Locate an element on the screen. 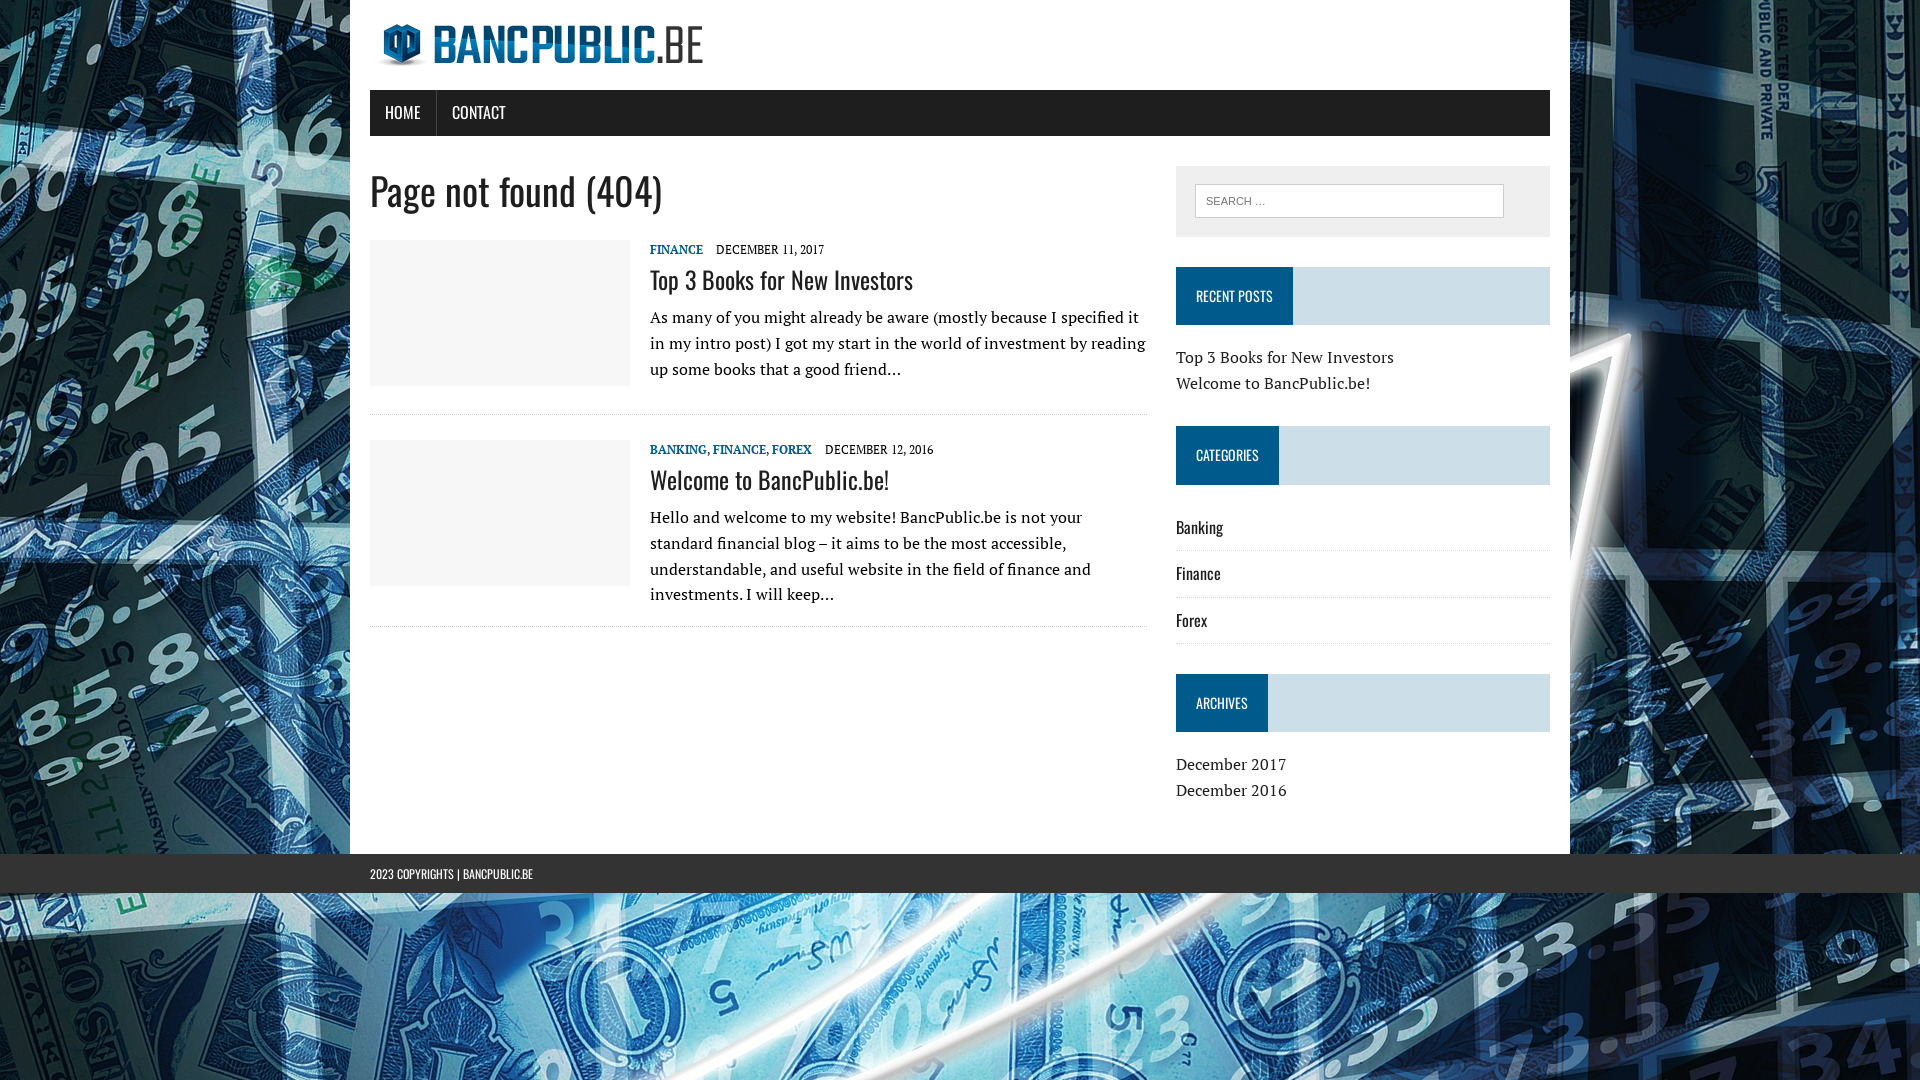  Forex is located at coordinates (1192, 620).